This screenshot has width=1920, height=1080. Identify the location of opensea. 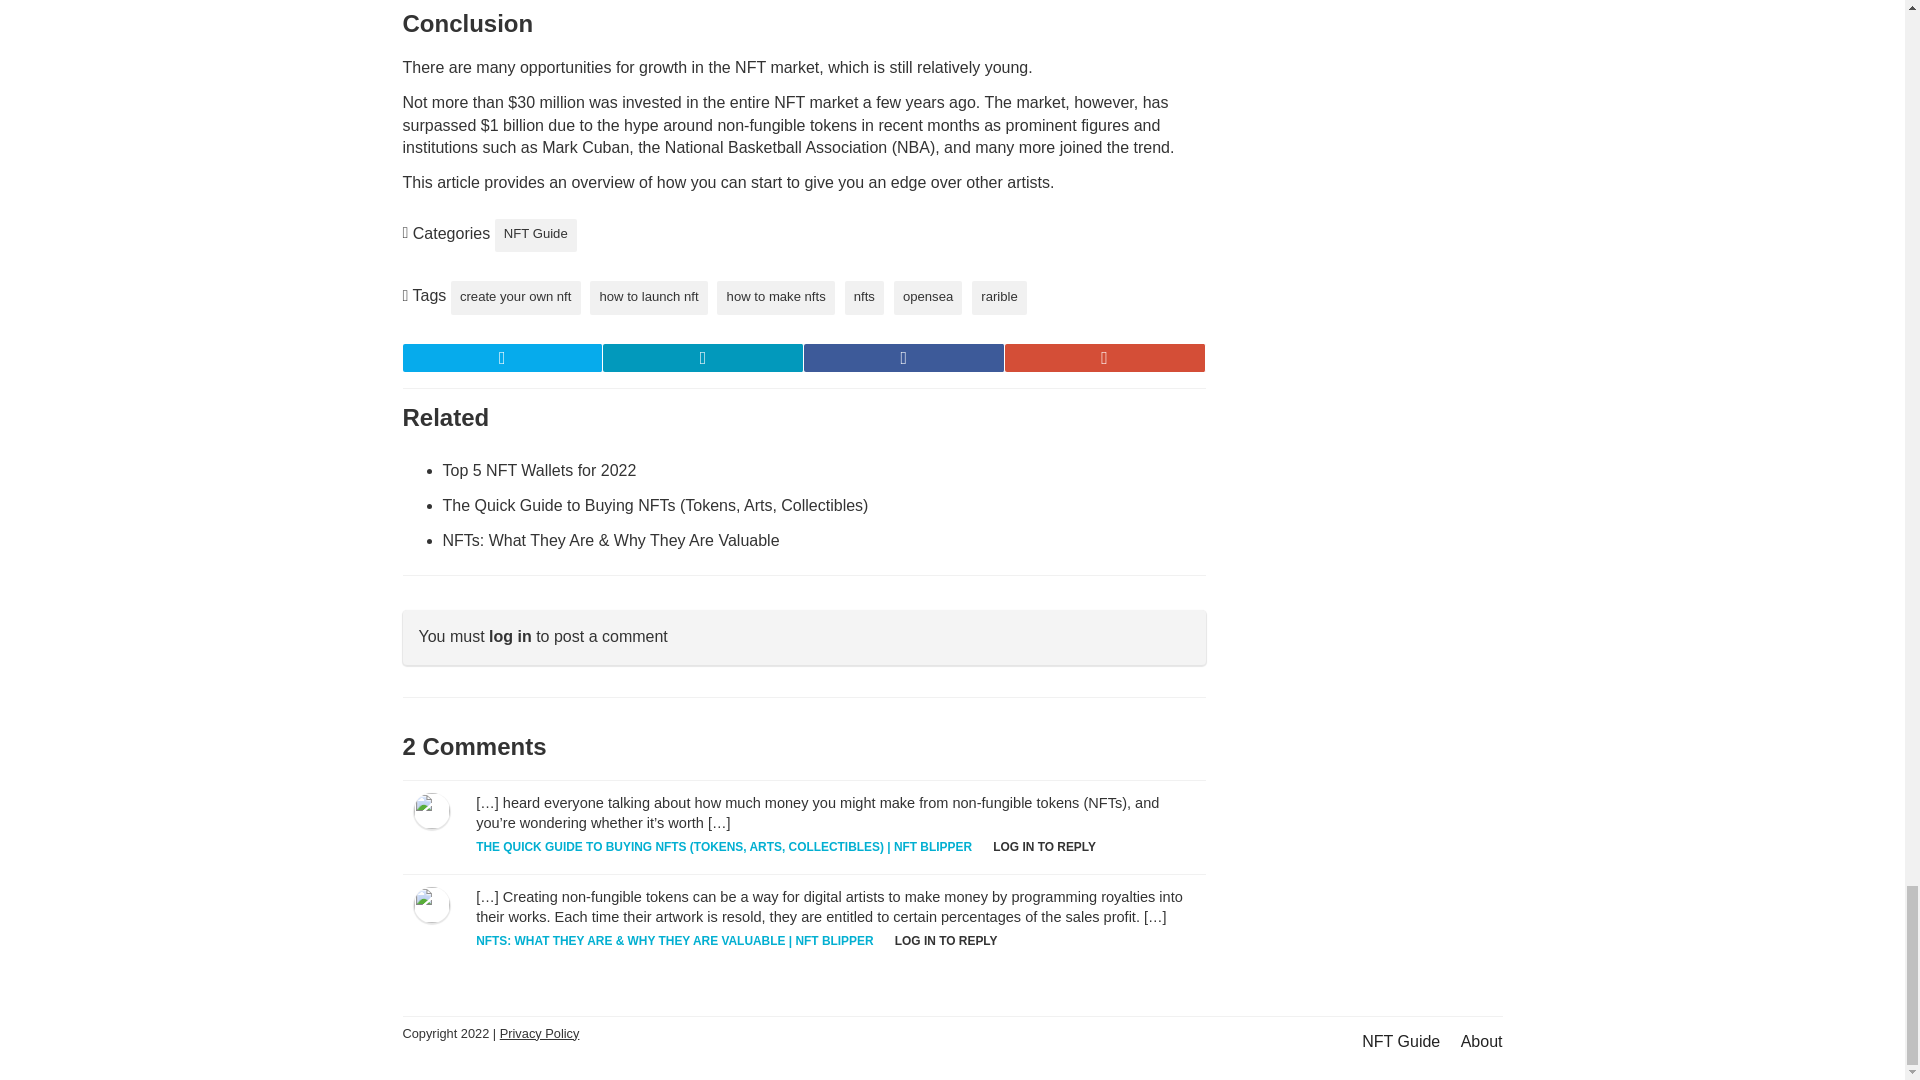
(928, 298).